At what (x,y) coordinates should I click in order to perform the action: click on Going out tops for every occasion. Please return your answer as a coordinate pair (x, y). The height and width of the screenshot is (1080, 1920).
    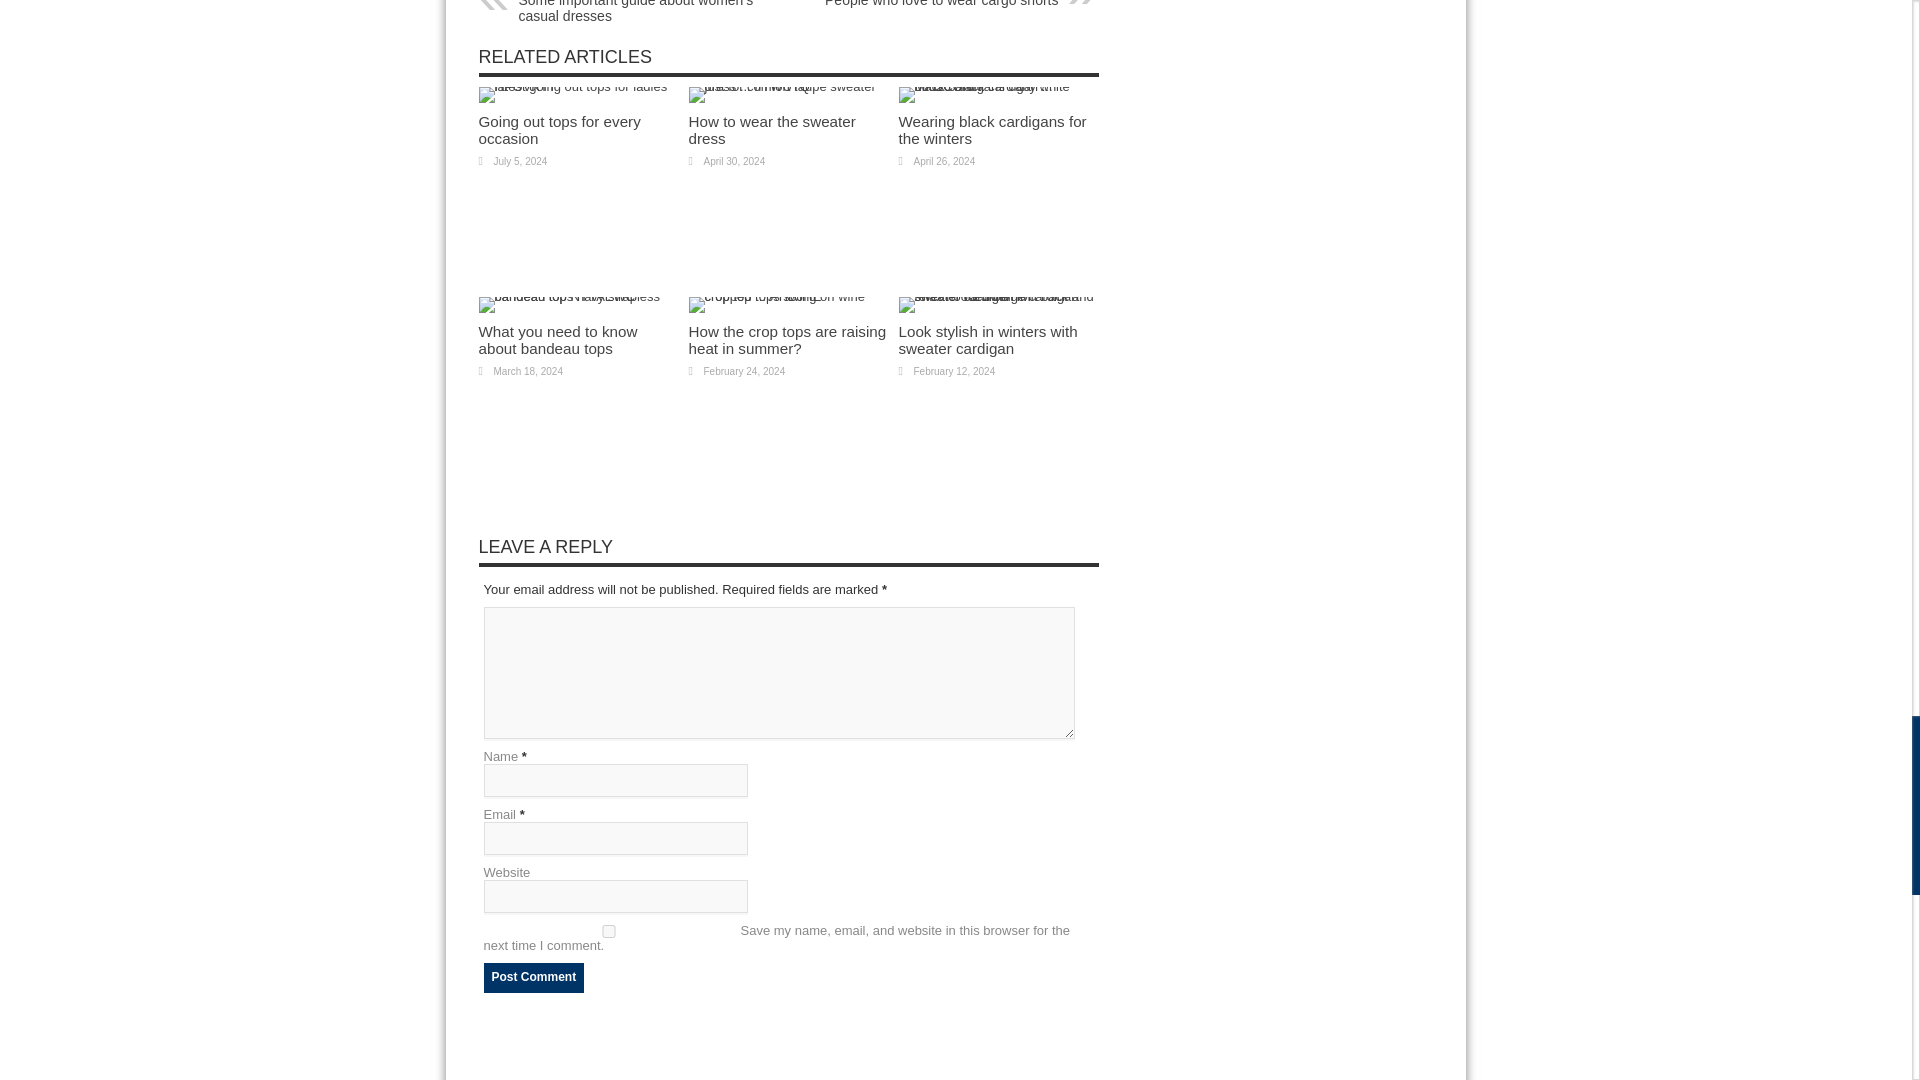
    Looking at the image, I should click on (558, 130).